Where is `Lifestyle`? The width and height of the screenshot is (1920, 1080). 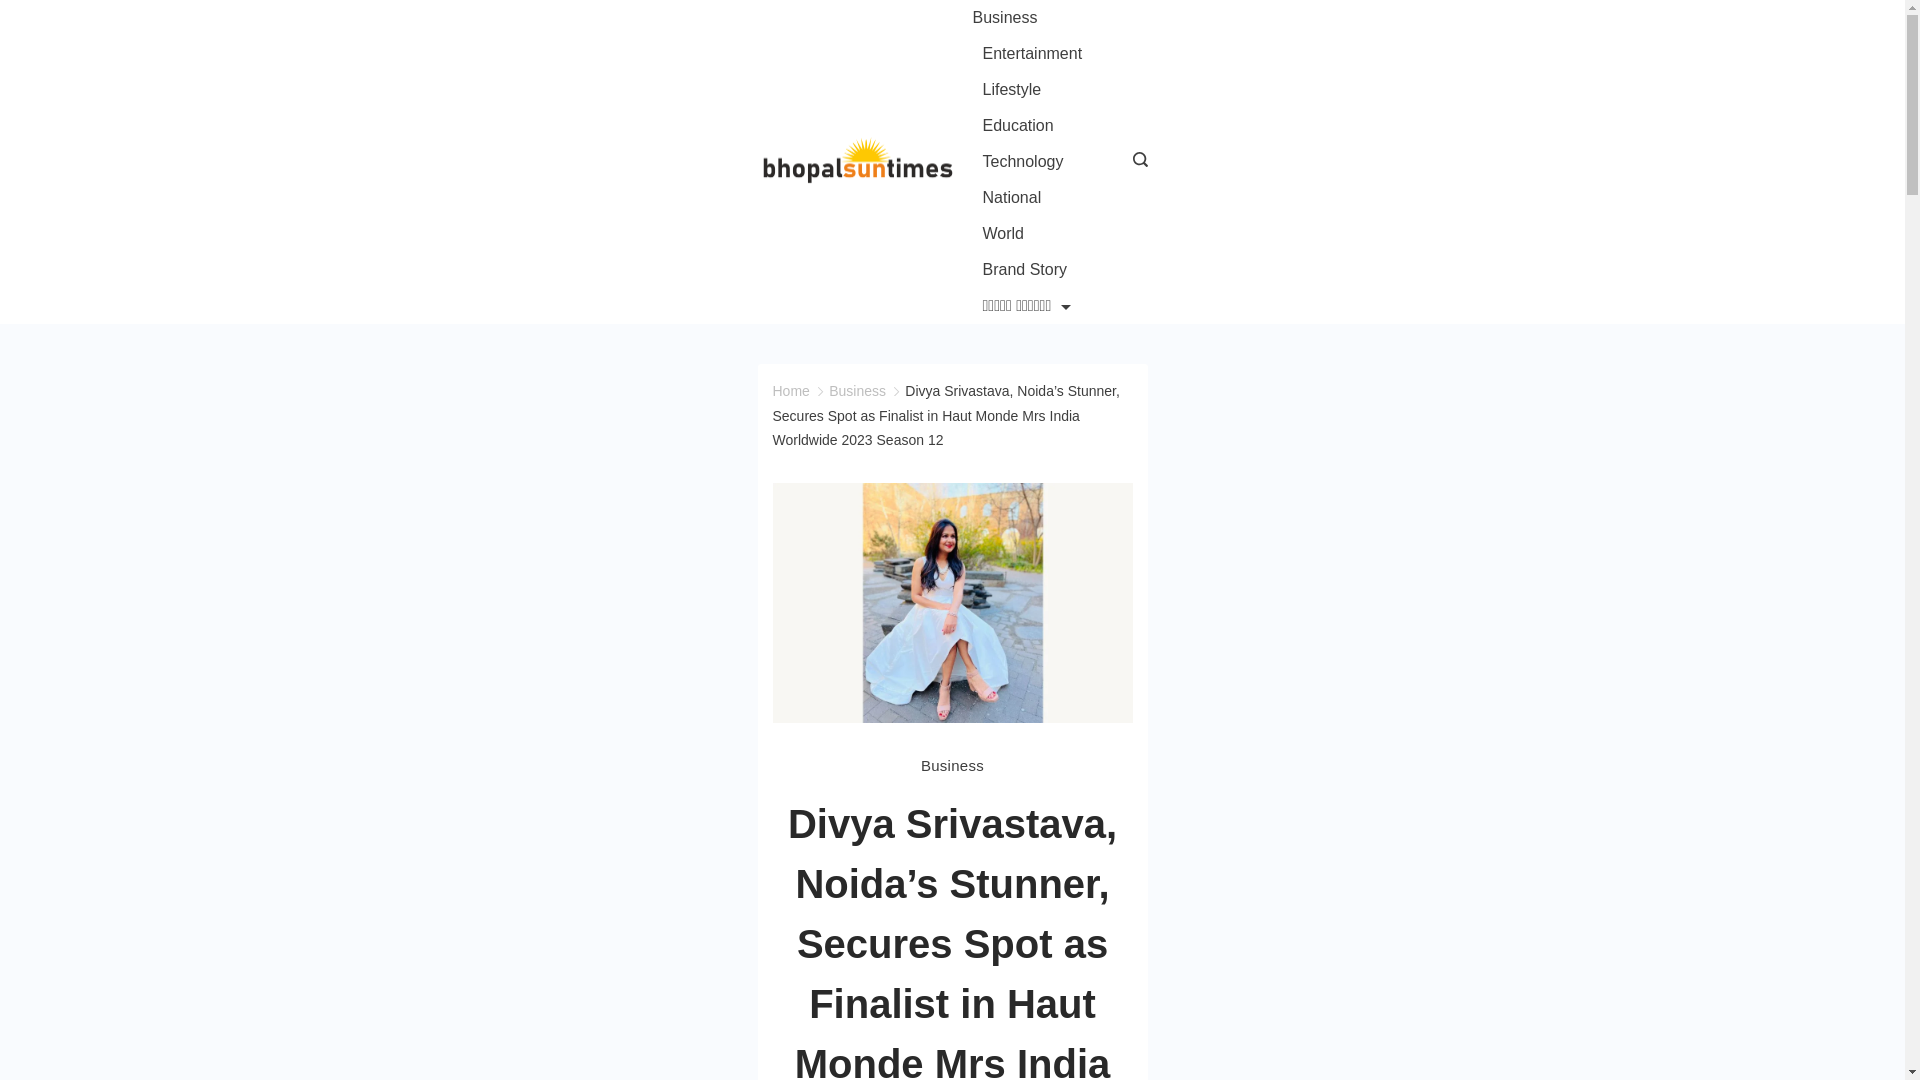
Lifestyle is located at coordinates (1010, 90).